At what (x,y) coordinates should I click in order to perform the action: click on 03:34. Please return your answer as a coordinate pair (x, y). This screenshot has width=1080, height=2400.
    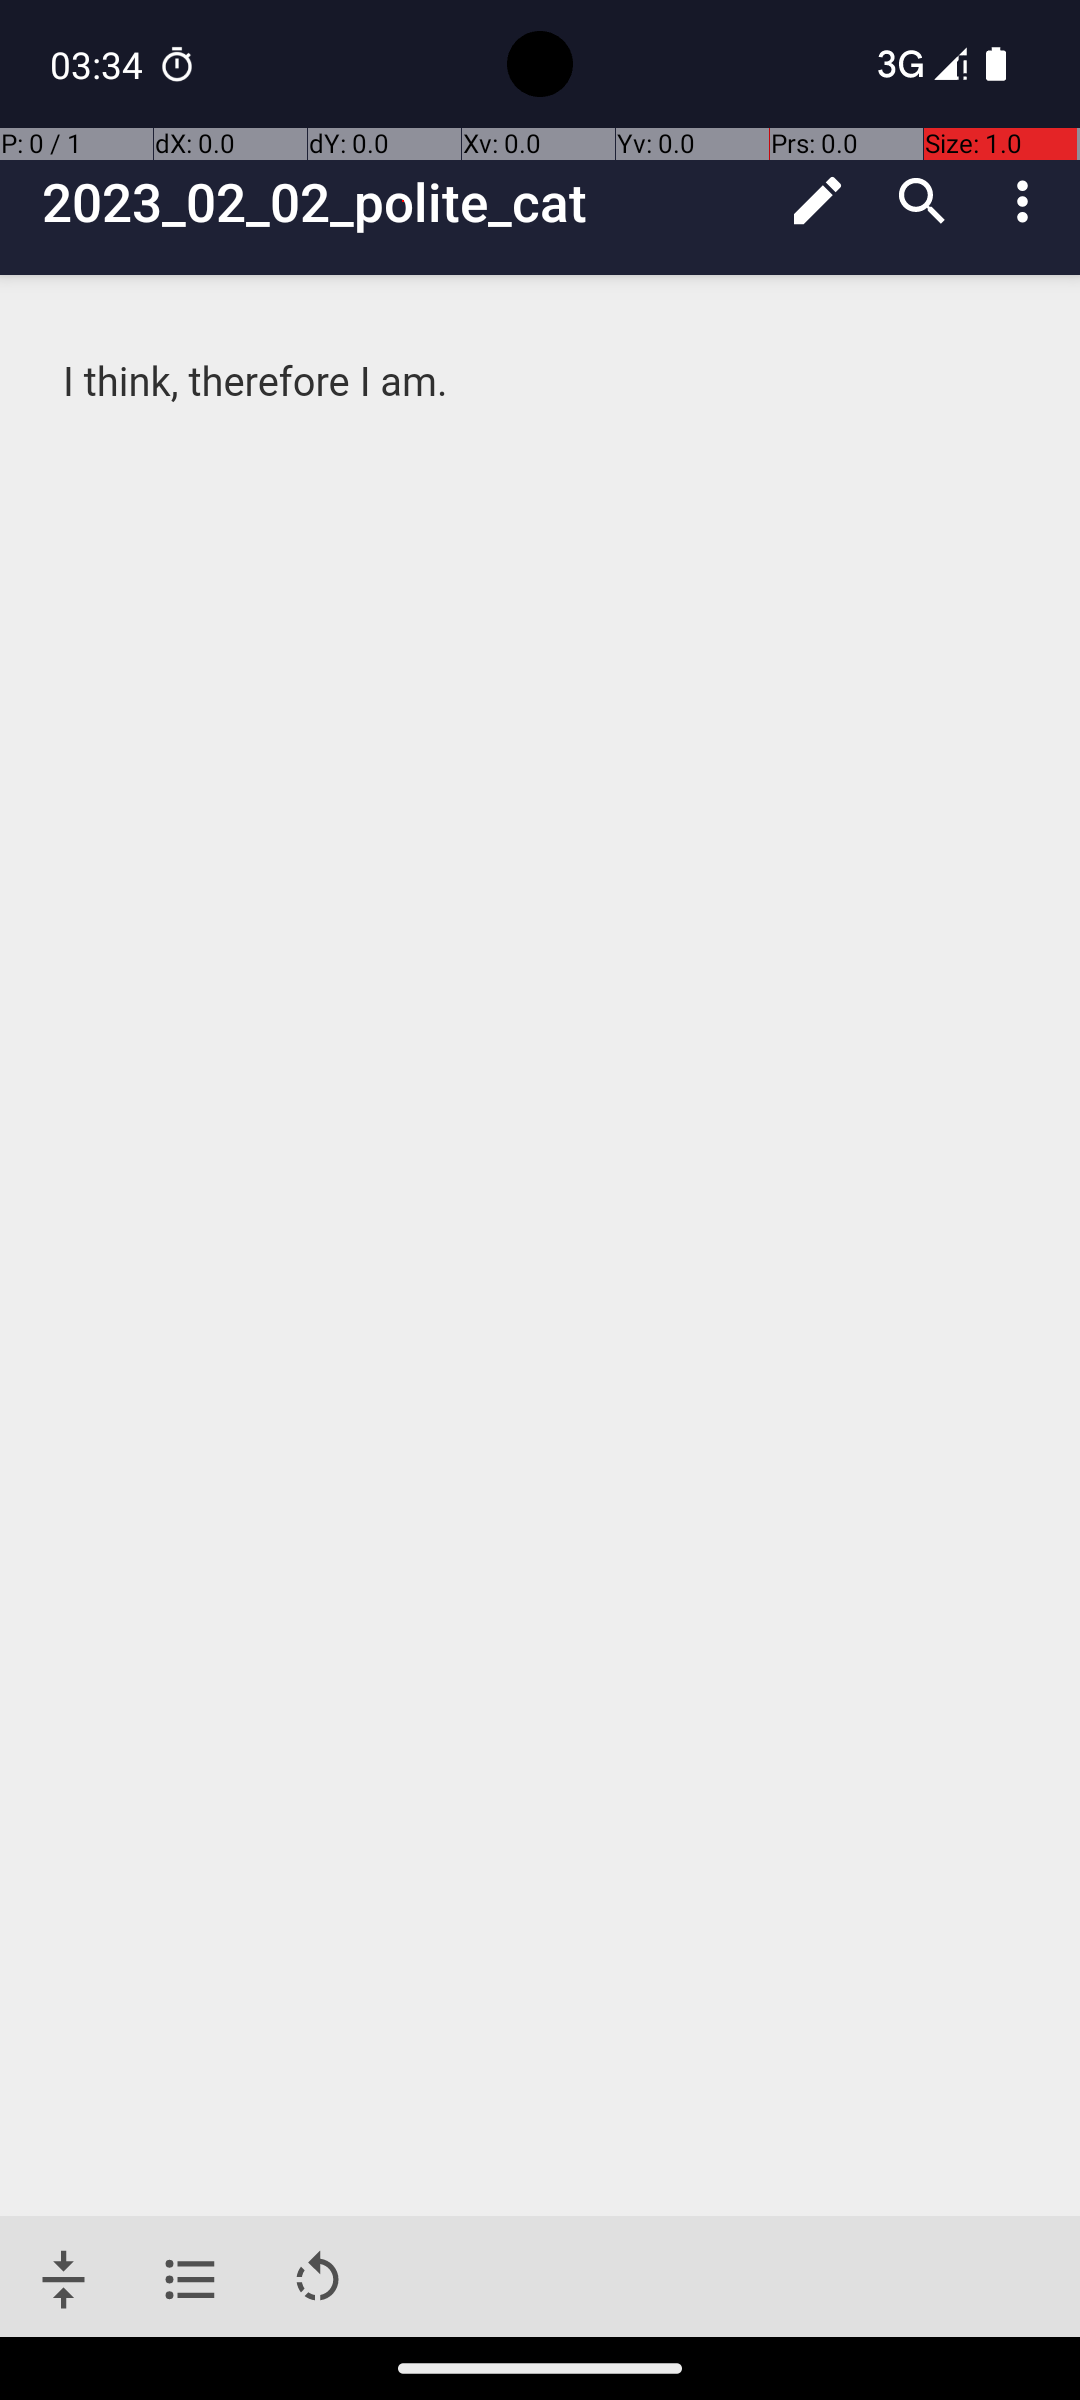
    Looking at the image, I should click on (99, 64).